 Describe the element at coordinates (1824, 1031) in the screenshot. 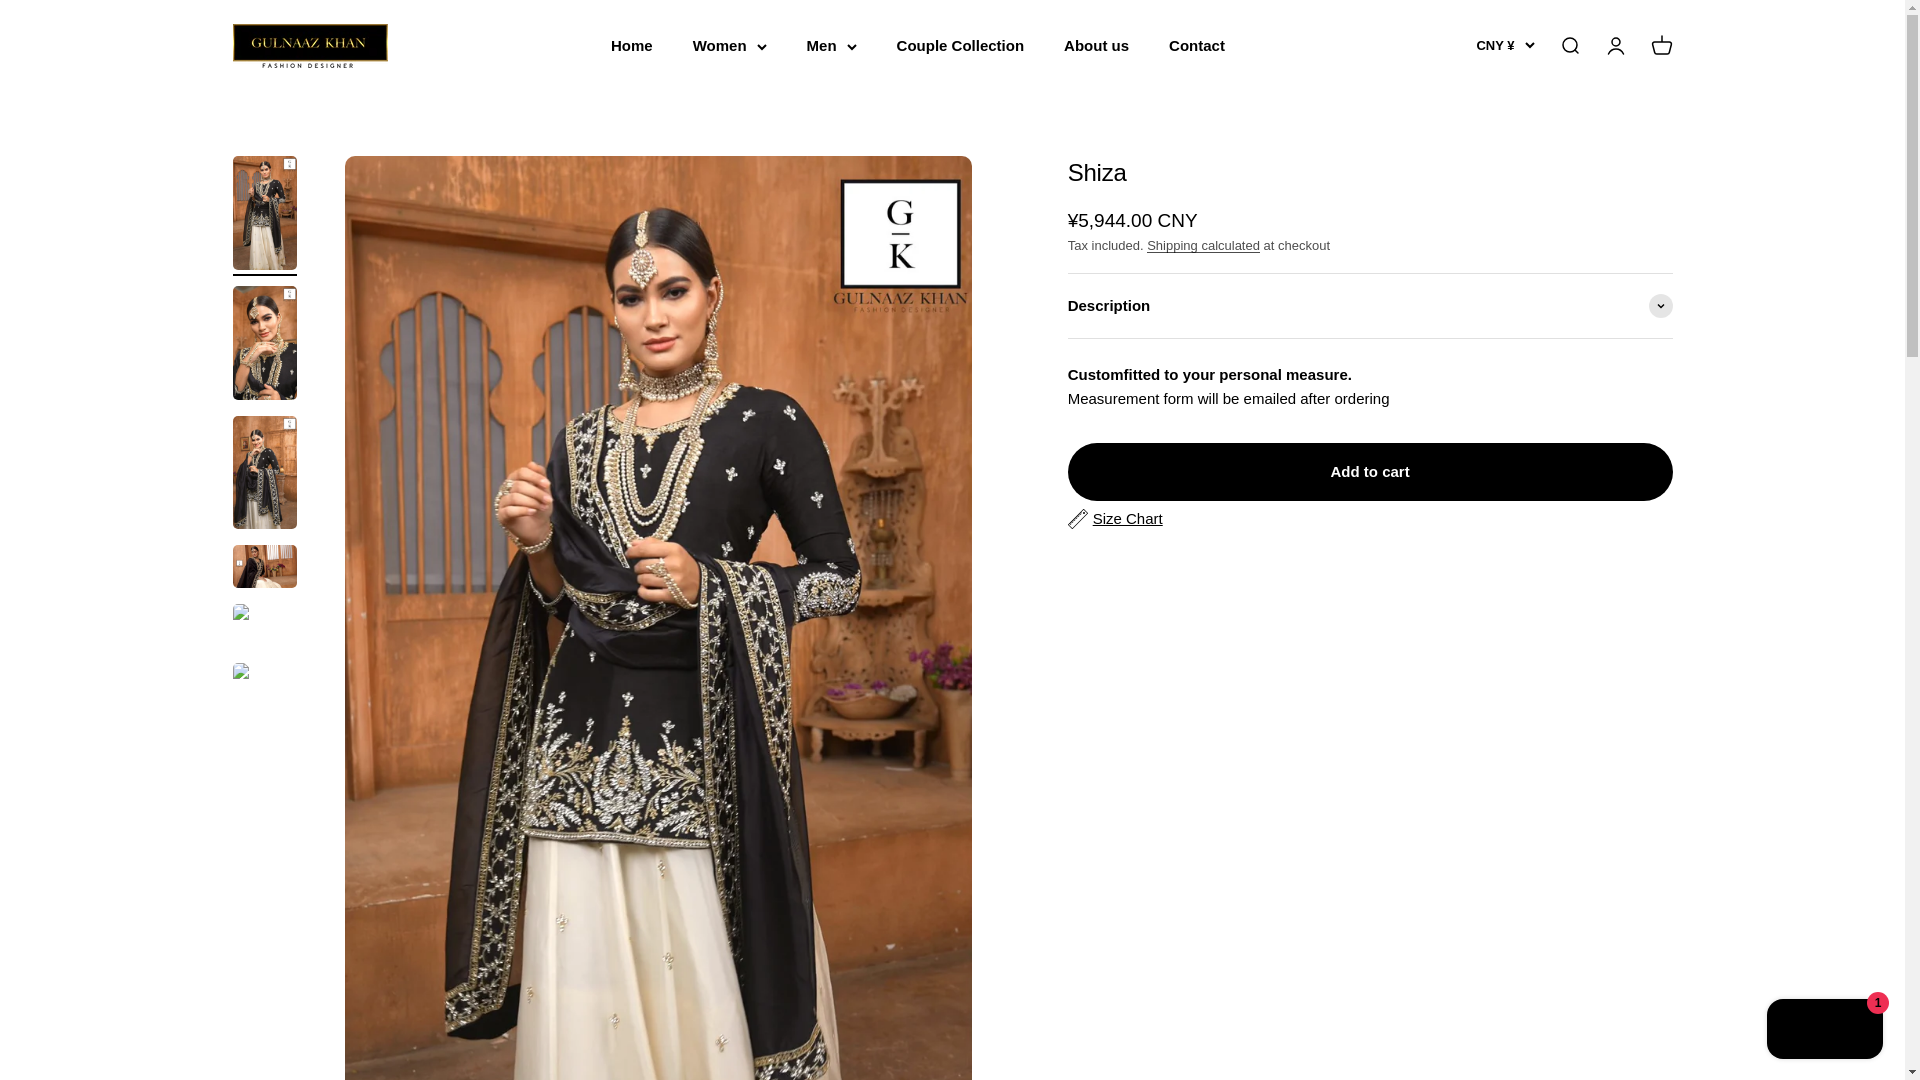

I see `Shopify online store chat` at that location.